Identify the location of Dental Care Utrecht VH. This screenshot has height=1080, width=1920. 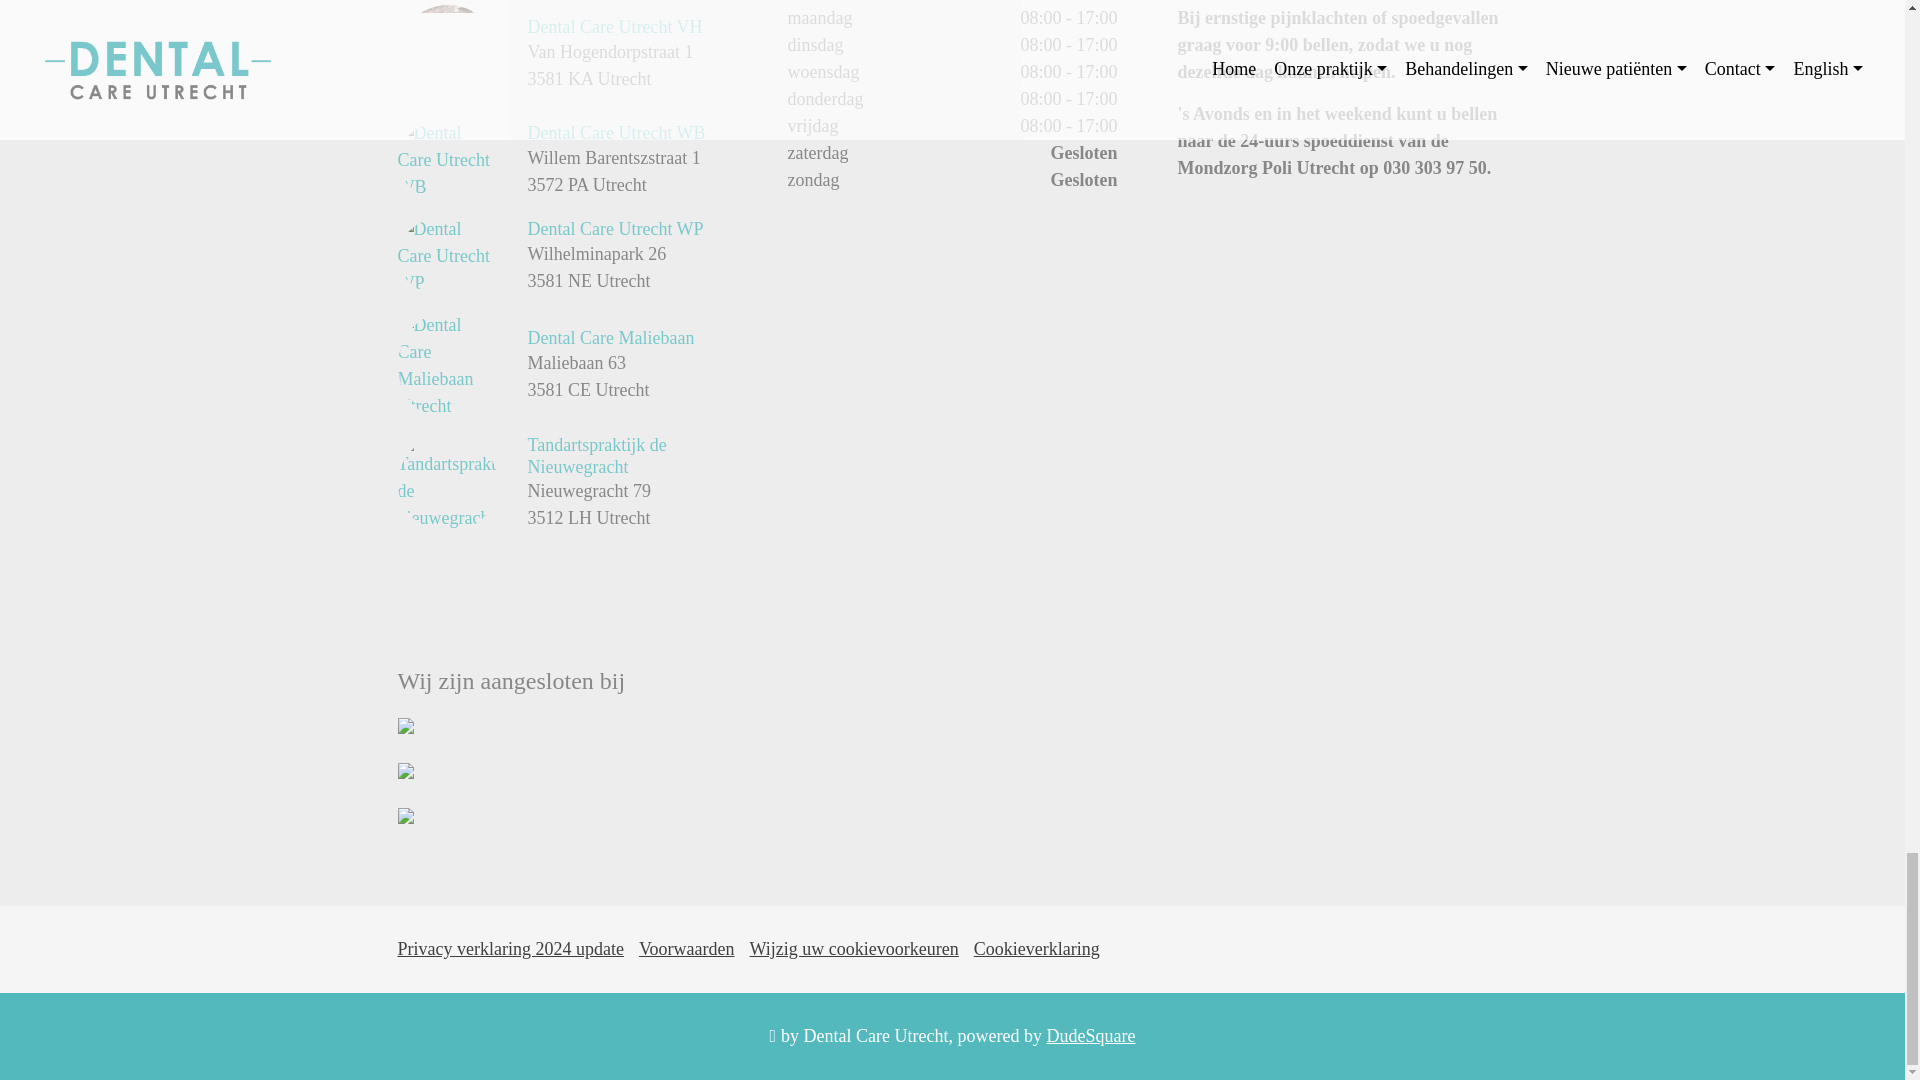
(447, 54).